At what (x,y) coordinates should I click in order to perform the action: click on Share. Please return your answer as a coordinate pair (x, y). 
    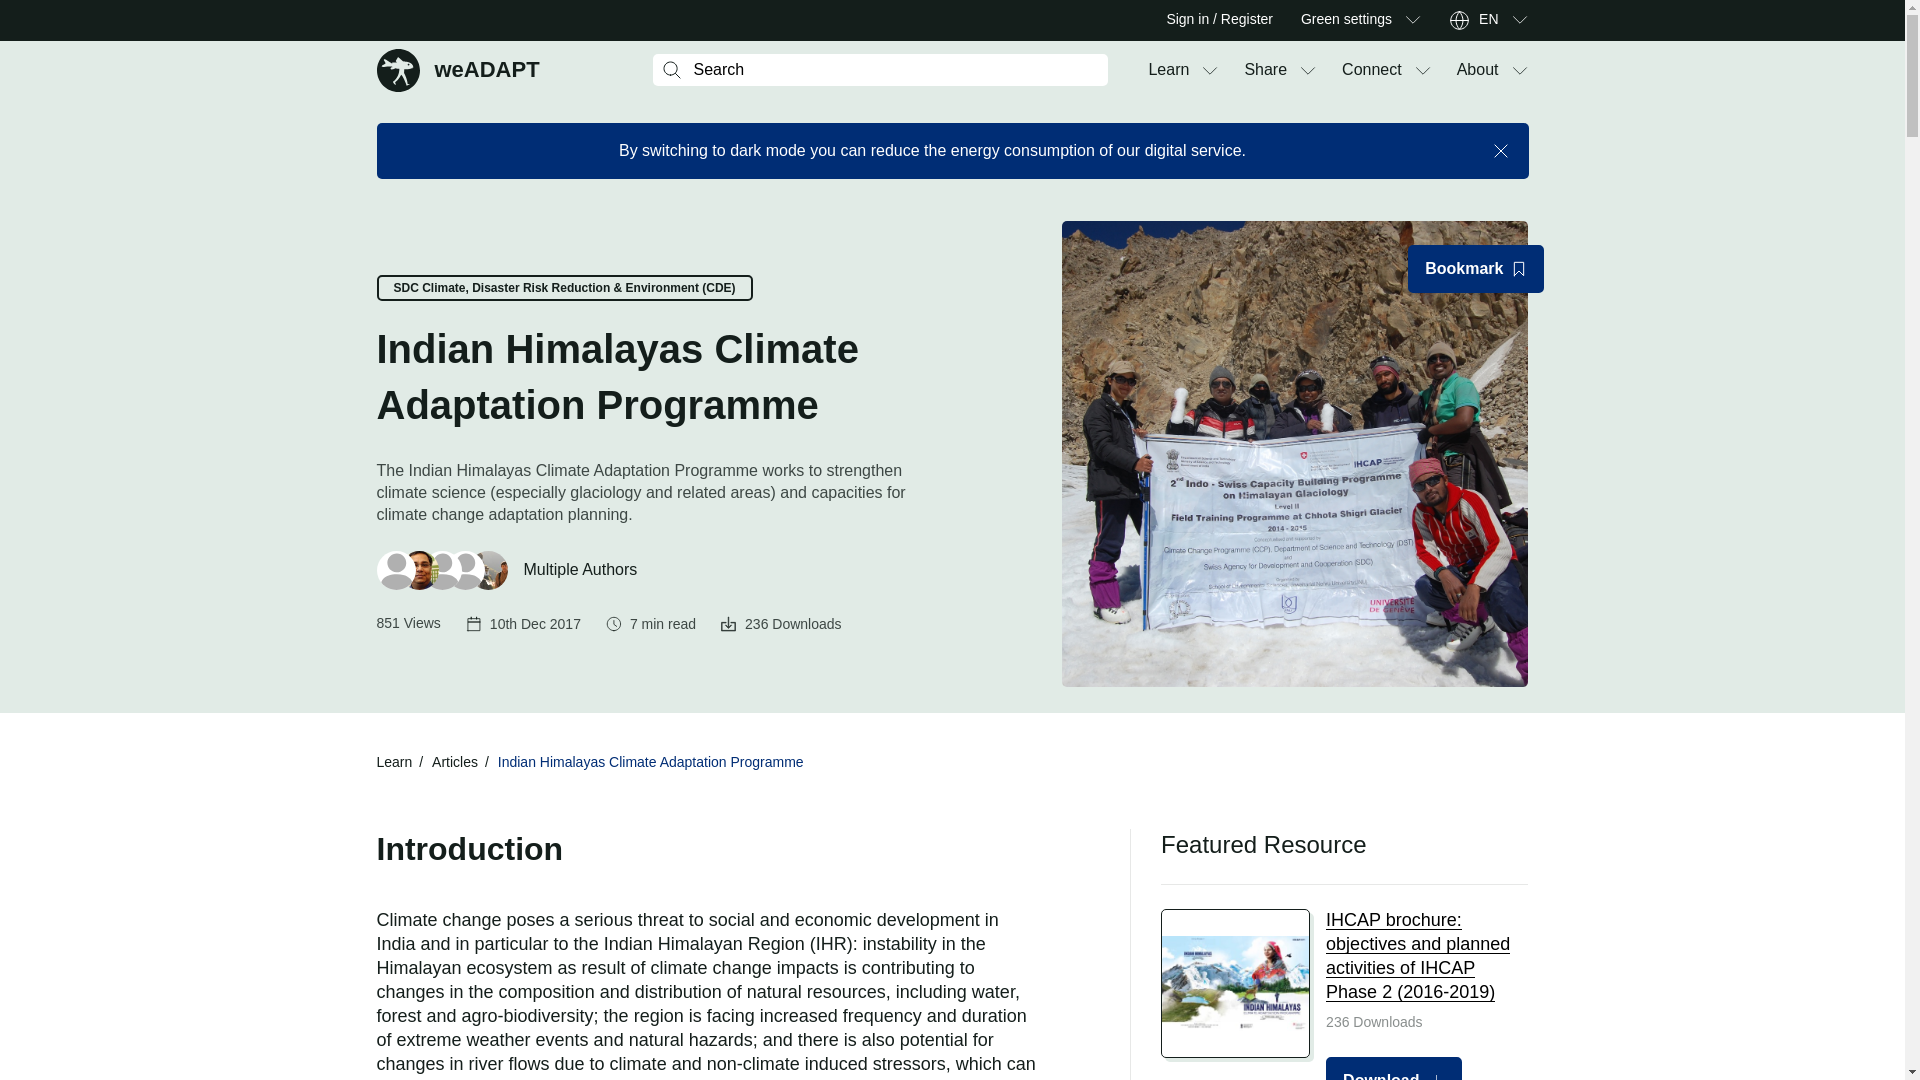
    Looking at the image, I should click on (1265, 70).